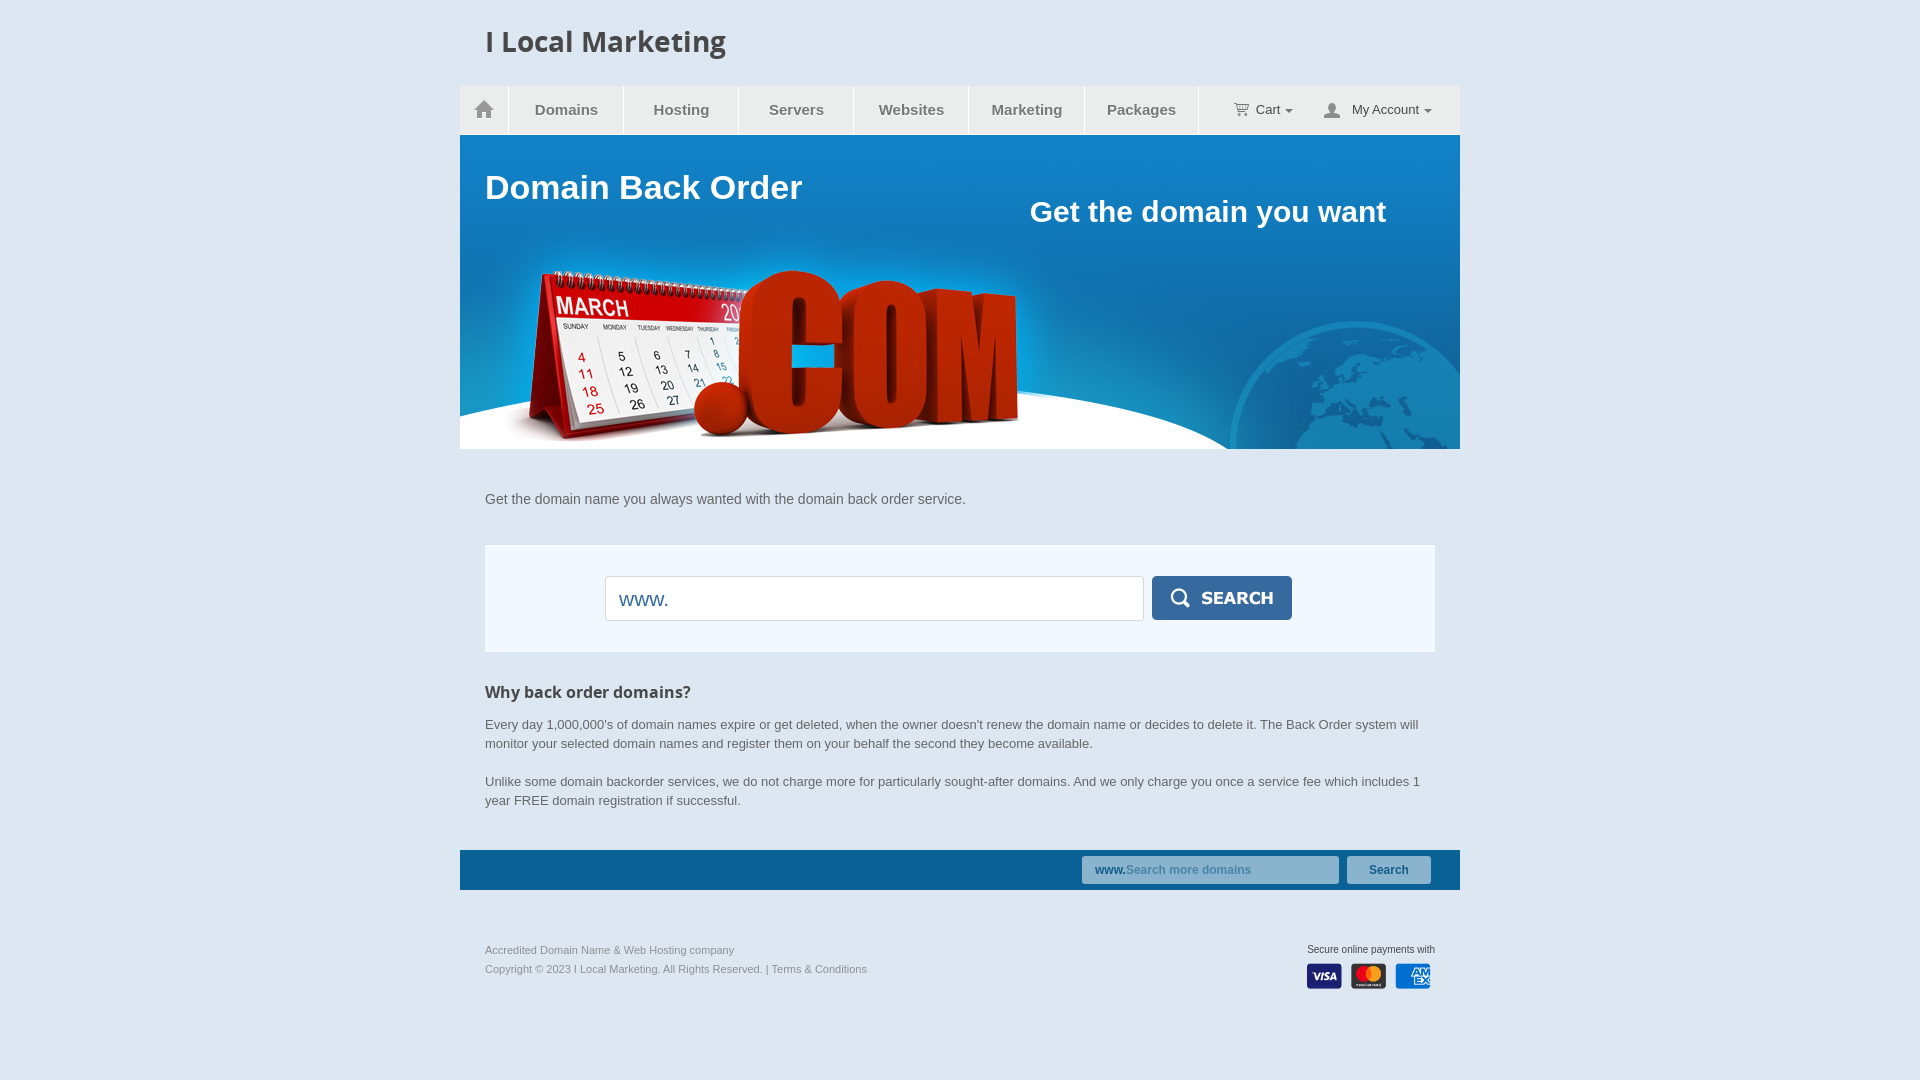 Image resolution: width=1920 pixels, height=1080 pixels. Describe the element at coordinates (484, 110) in the screenshot. I see `Home` at that location.